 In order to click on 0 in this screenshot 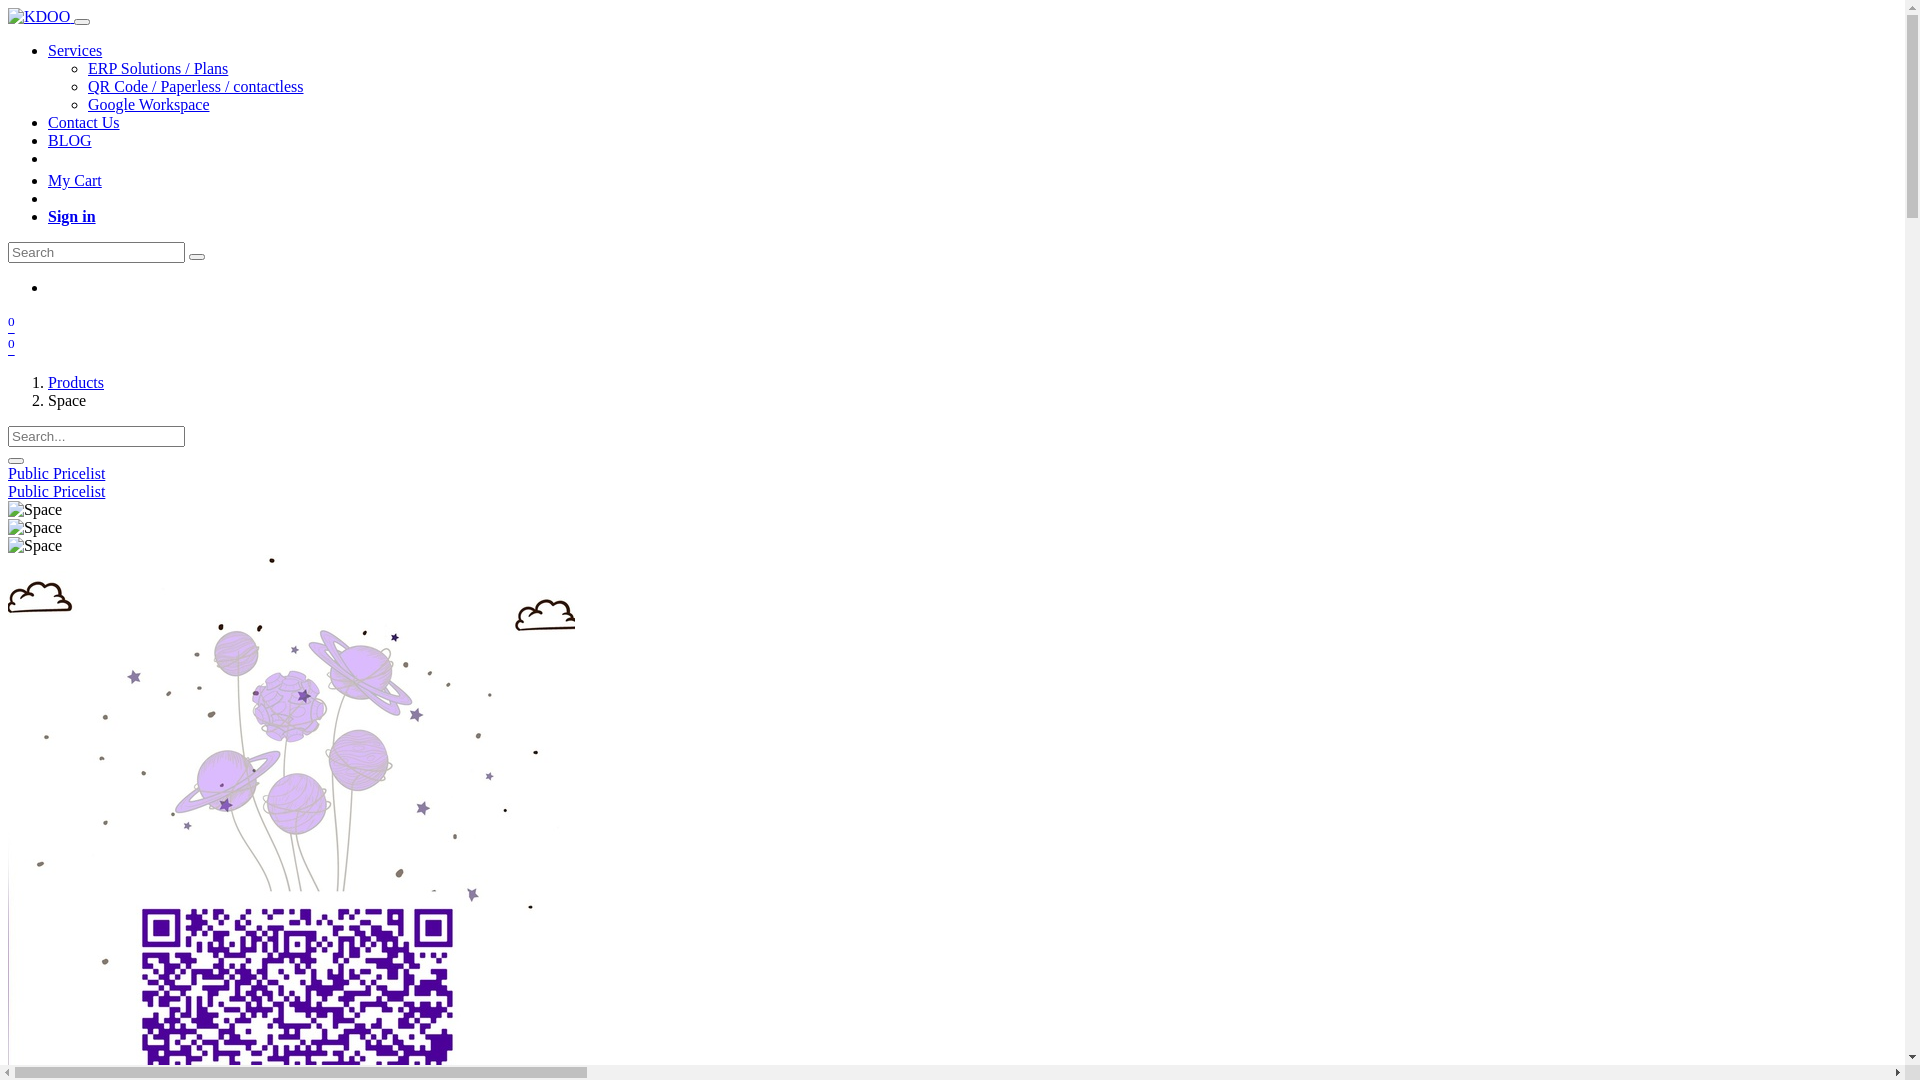, I will do `click(12, 348)`.